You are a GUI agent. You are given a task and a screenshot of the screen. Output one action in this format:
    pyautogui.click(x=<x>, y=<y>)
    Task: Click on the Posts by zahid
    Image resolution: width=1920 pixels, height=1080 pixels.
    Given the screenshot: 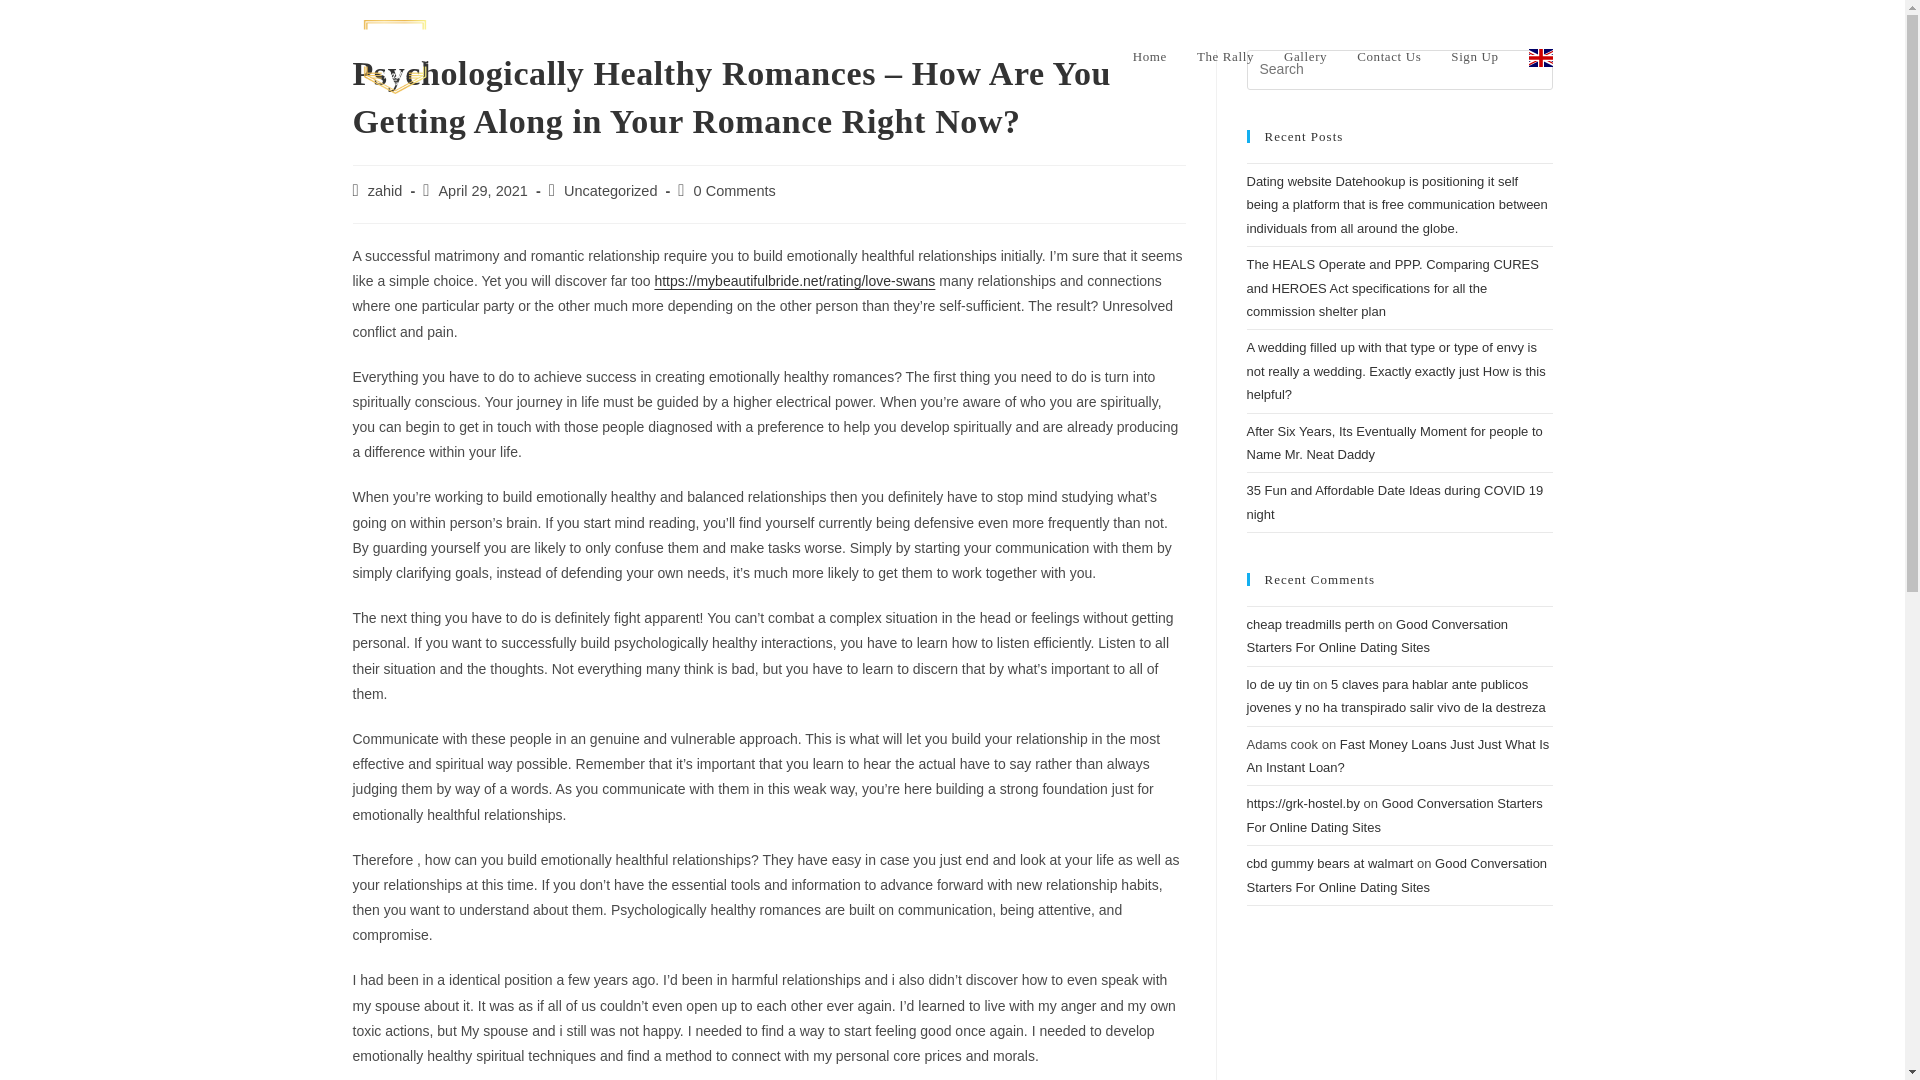 What is the action you would take?
    pyautogui.click(x=386, y=190)
    